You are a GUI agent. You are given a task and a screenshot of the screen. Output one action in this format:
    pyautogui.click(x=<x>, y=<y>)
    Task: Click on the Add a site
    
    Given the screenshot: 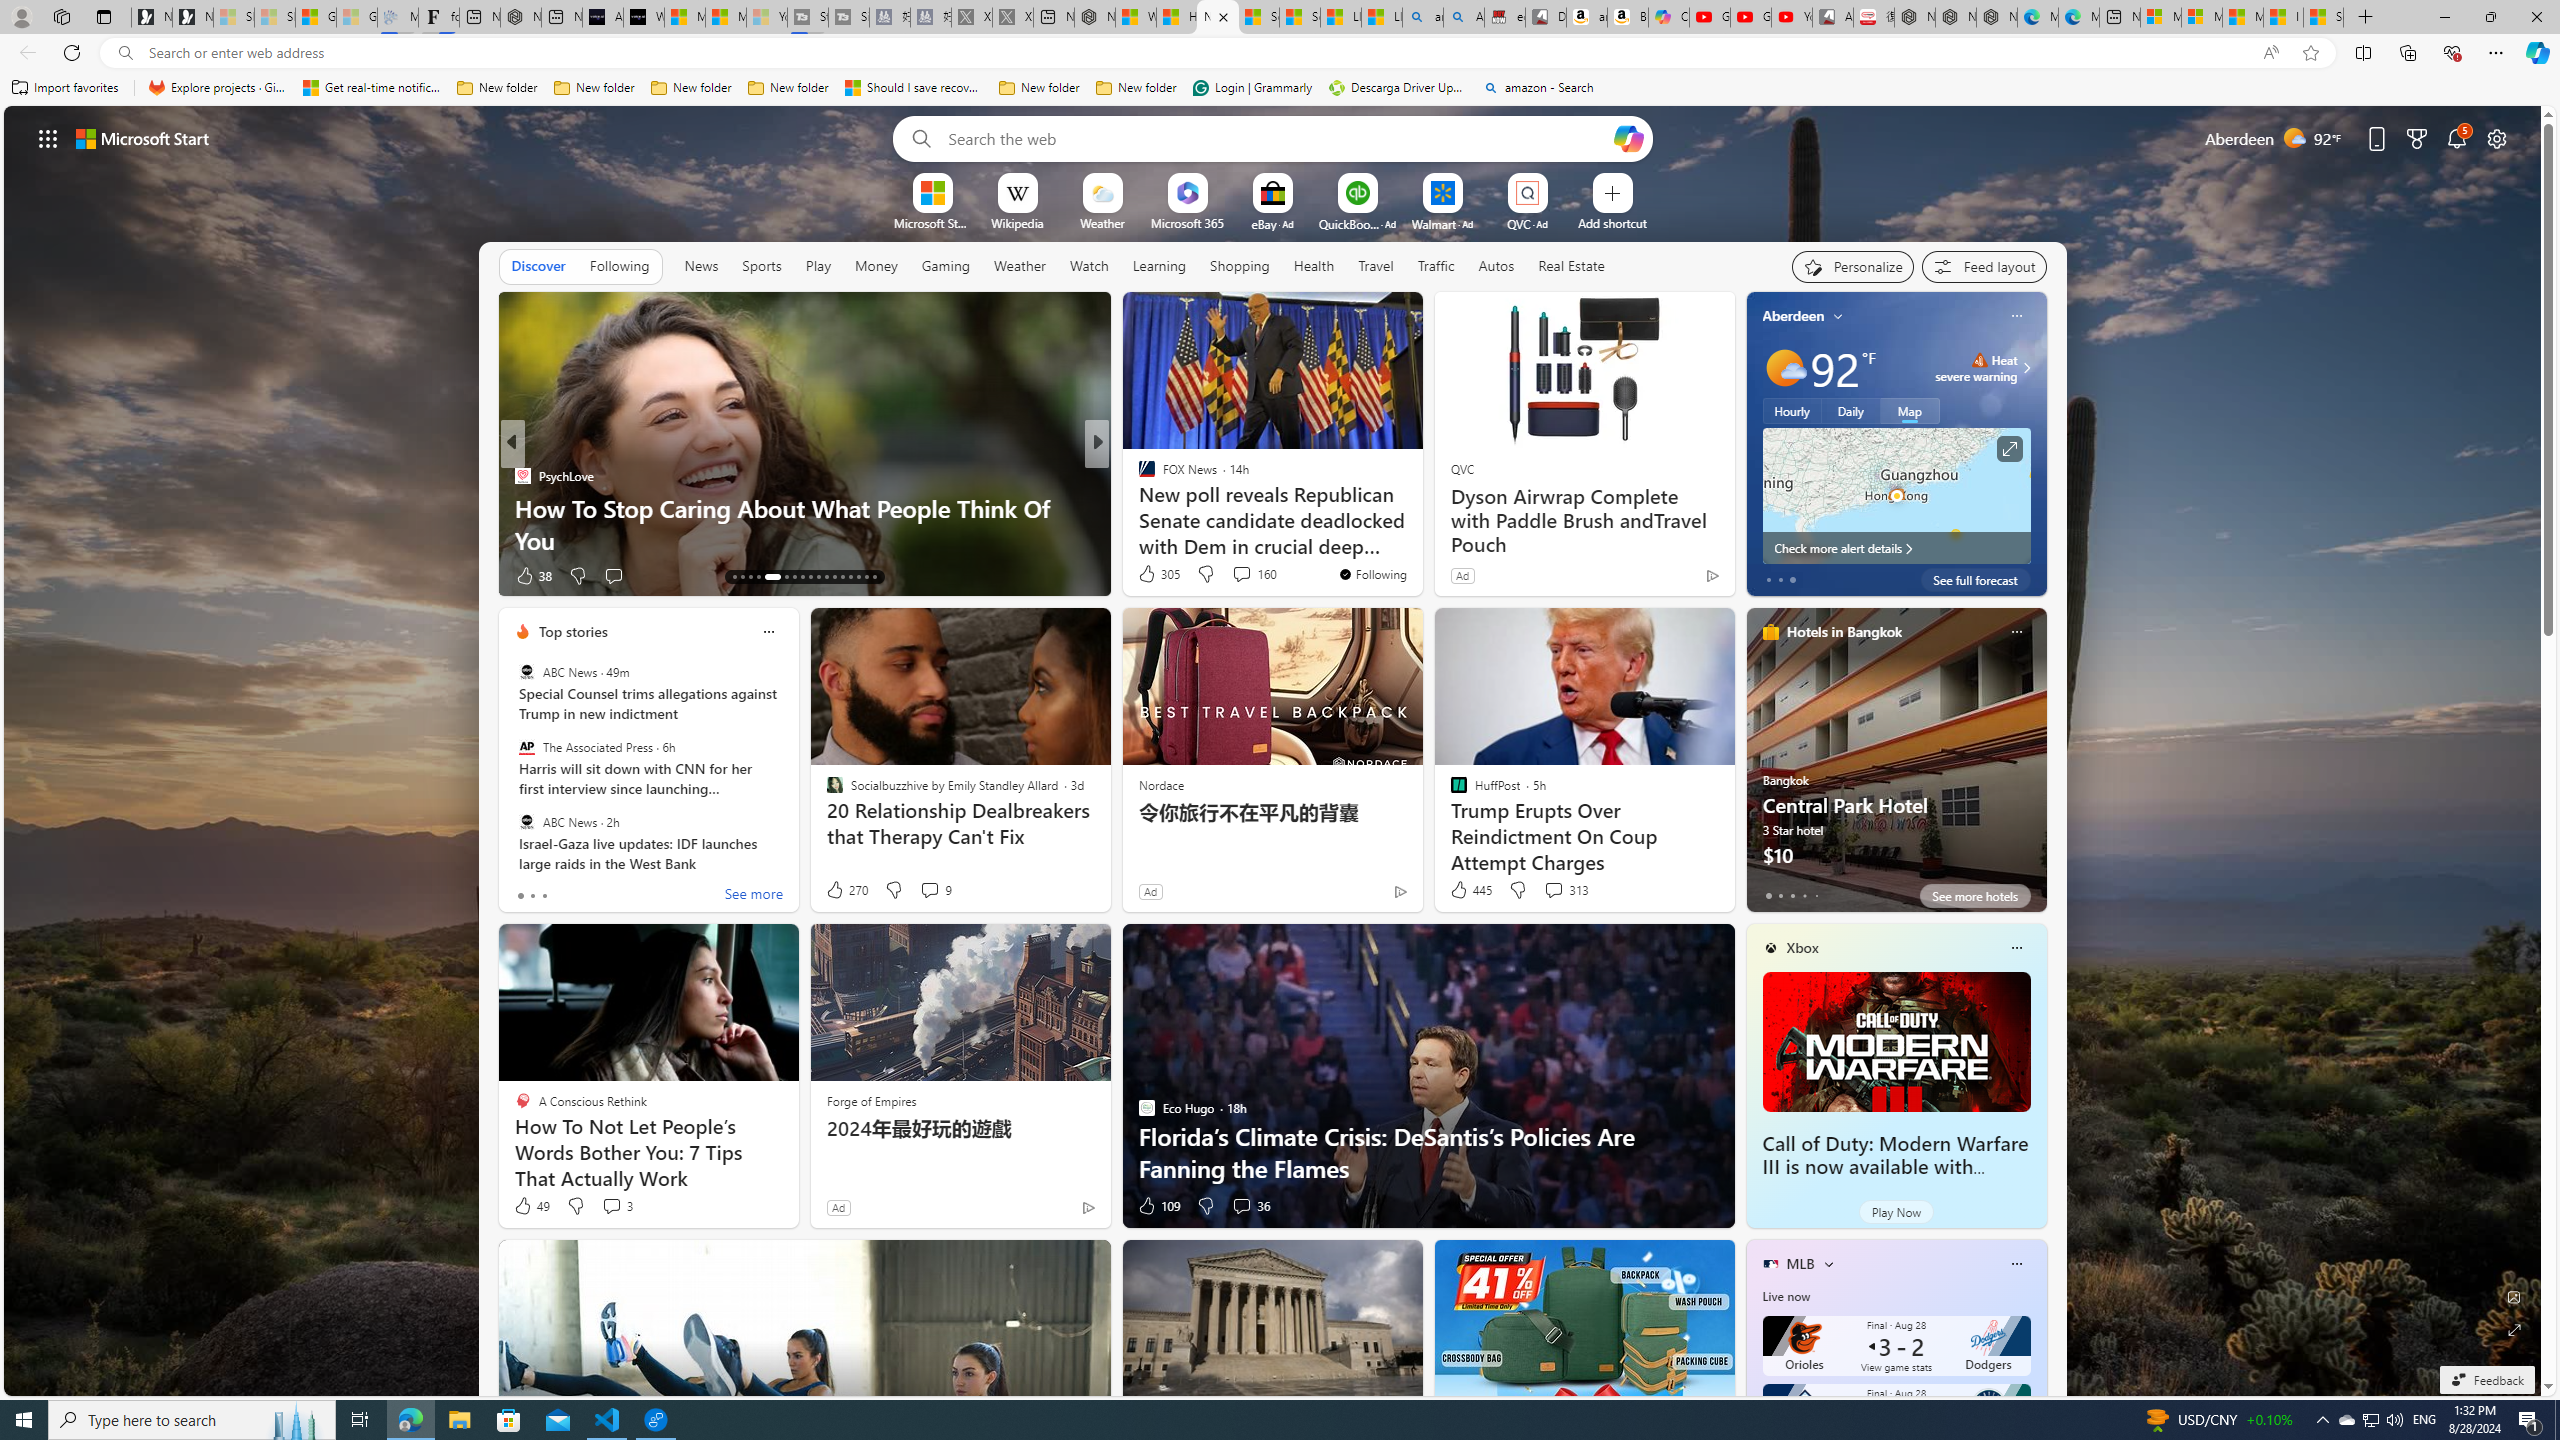 What is the action you would take?
    pyautogui.click(x=1611, y=222)
    